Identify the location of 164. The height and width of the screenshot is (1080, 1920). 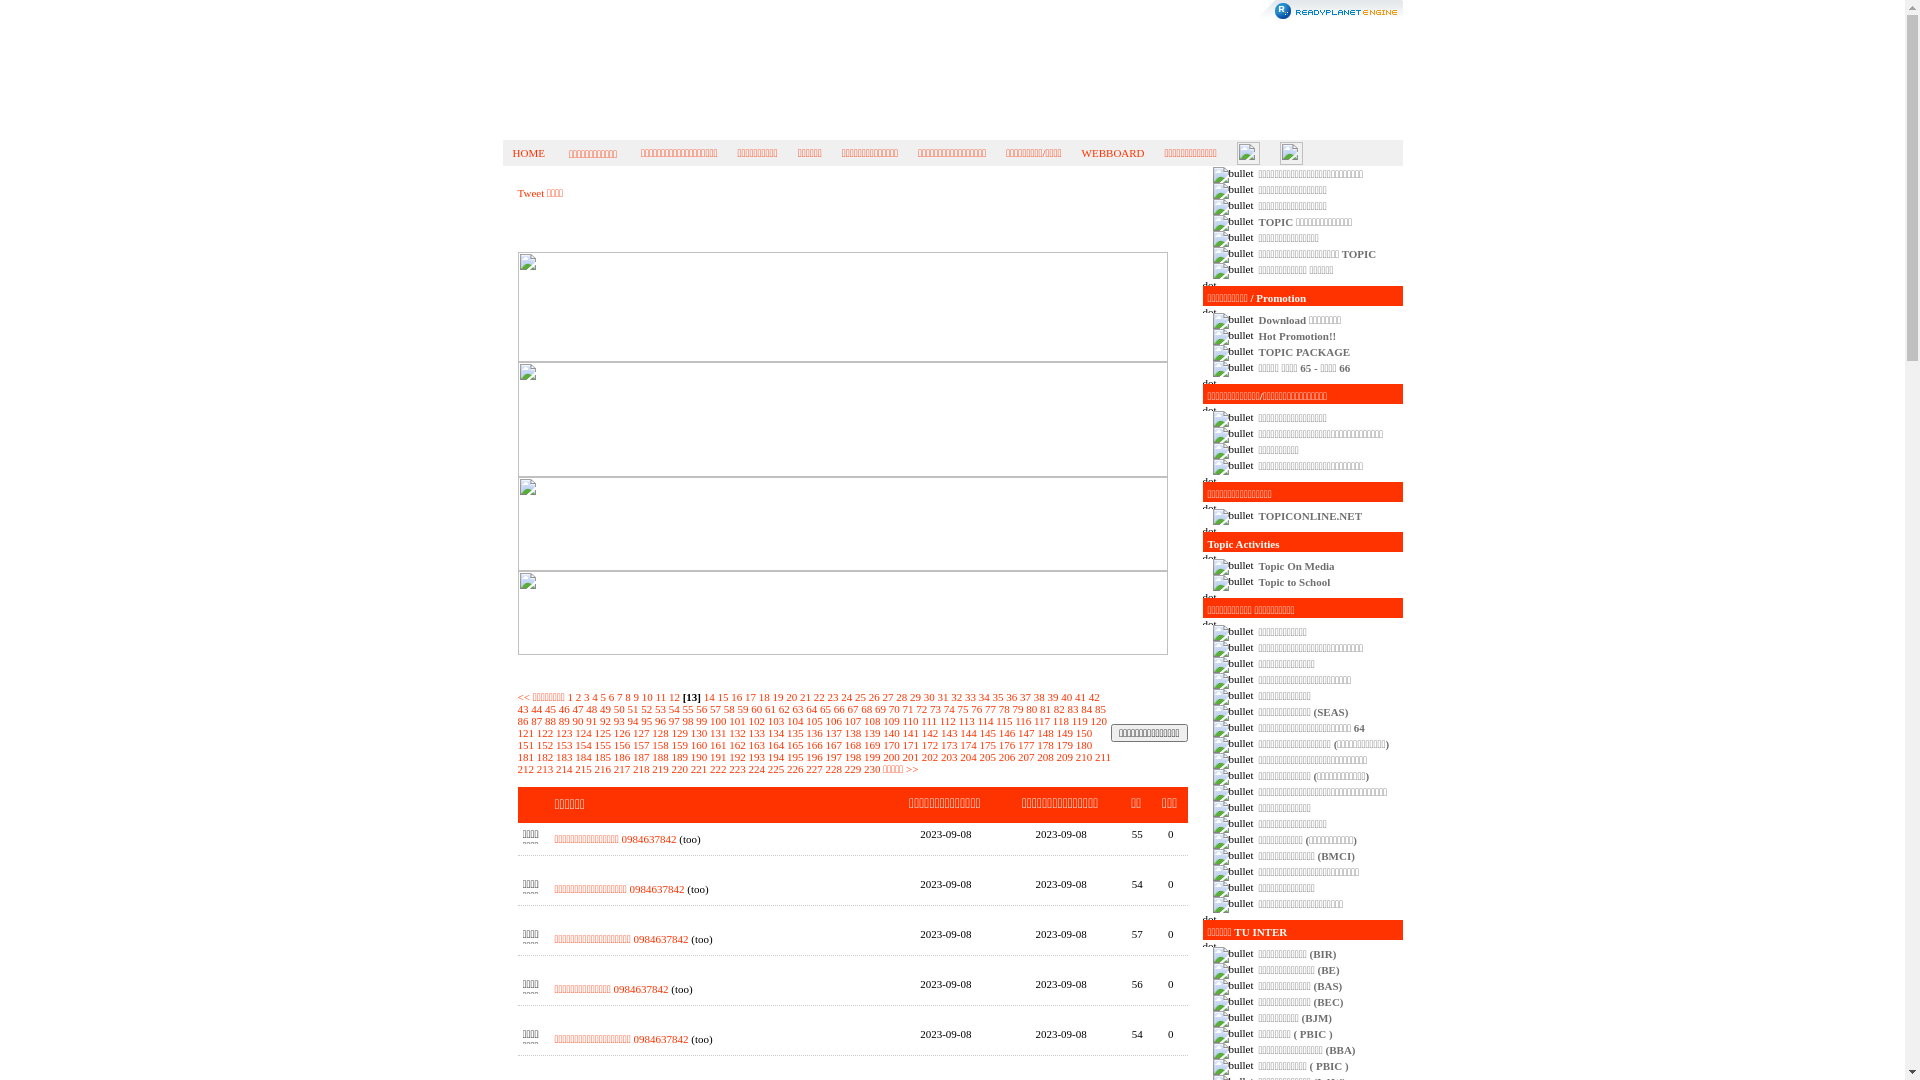
(776, 745).